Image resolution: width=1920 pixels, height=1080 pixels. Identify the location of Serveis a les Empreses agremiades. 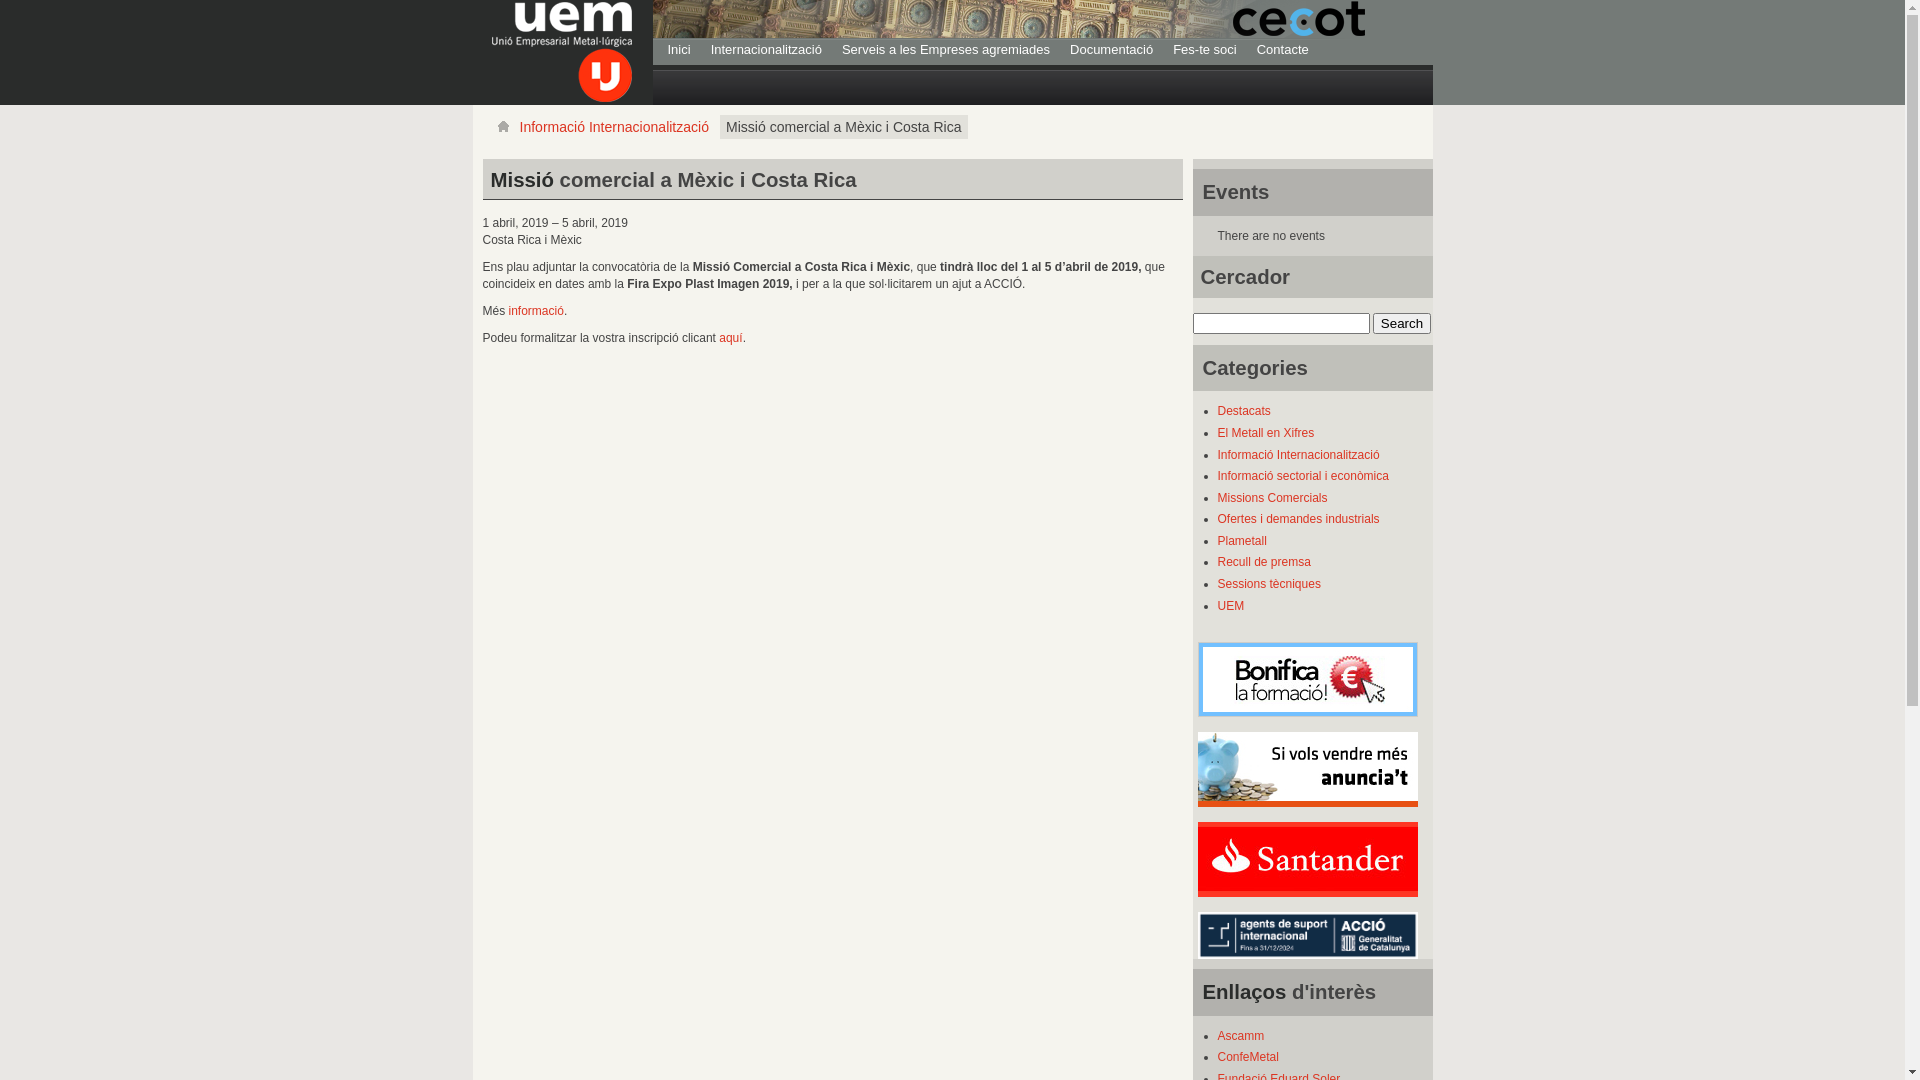
(946, 50).